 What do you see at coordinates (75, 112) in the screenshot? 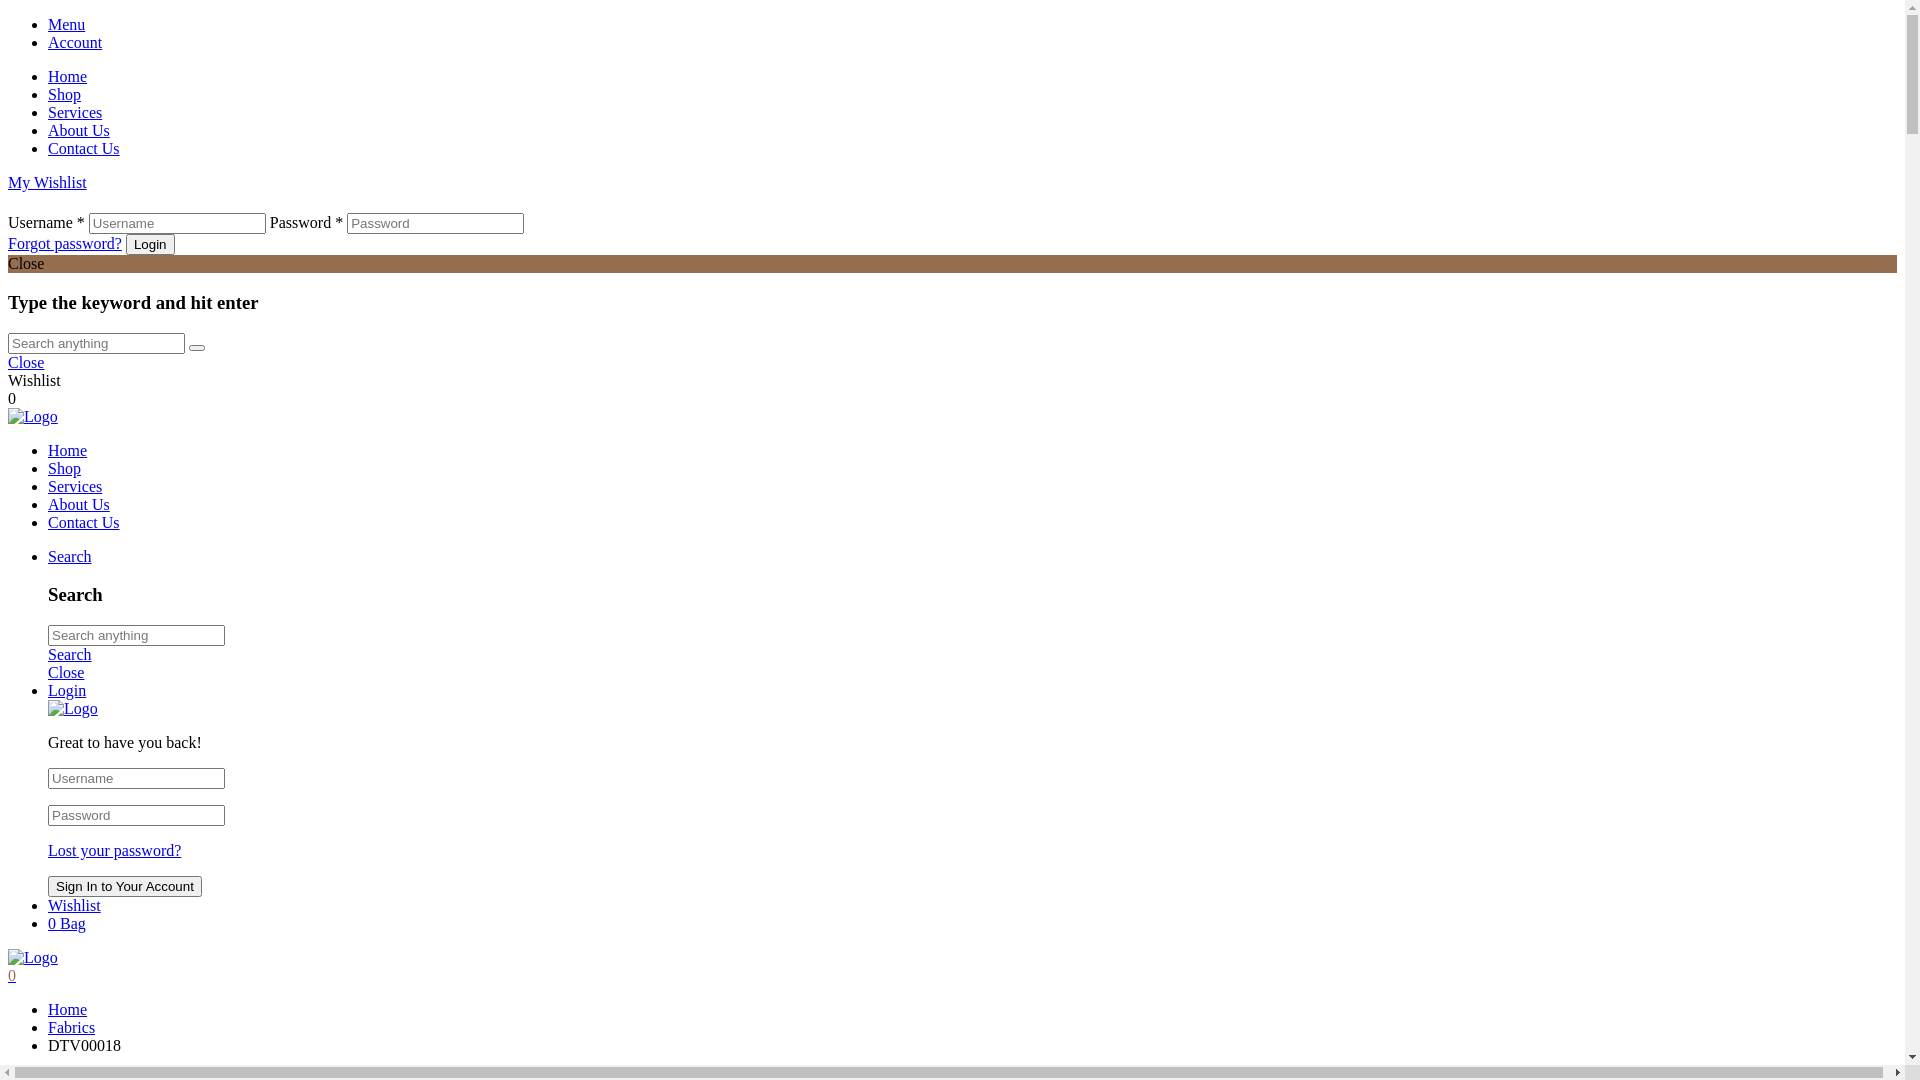
I see `Services` at bounding box center [75, 112].